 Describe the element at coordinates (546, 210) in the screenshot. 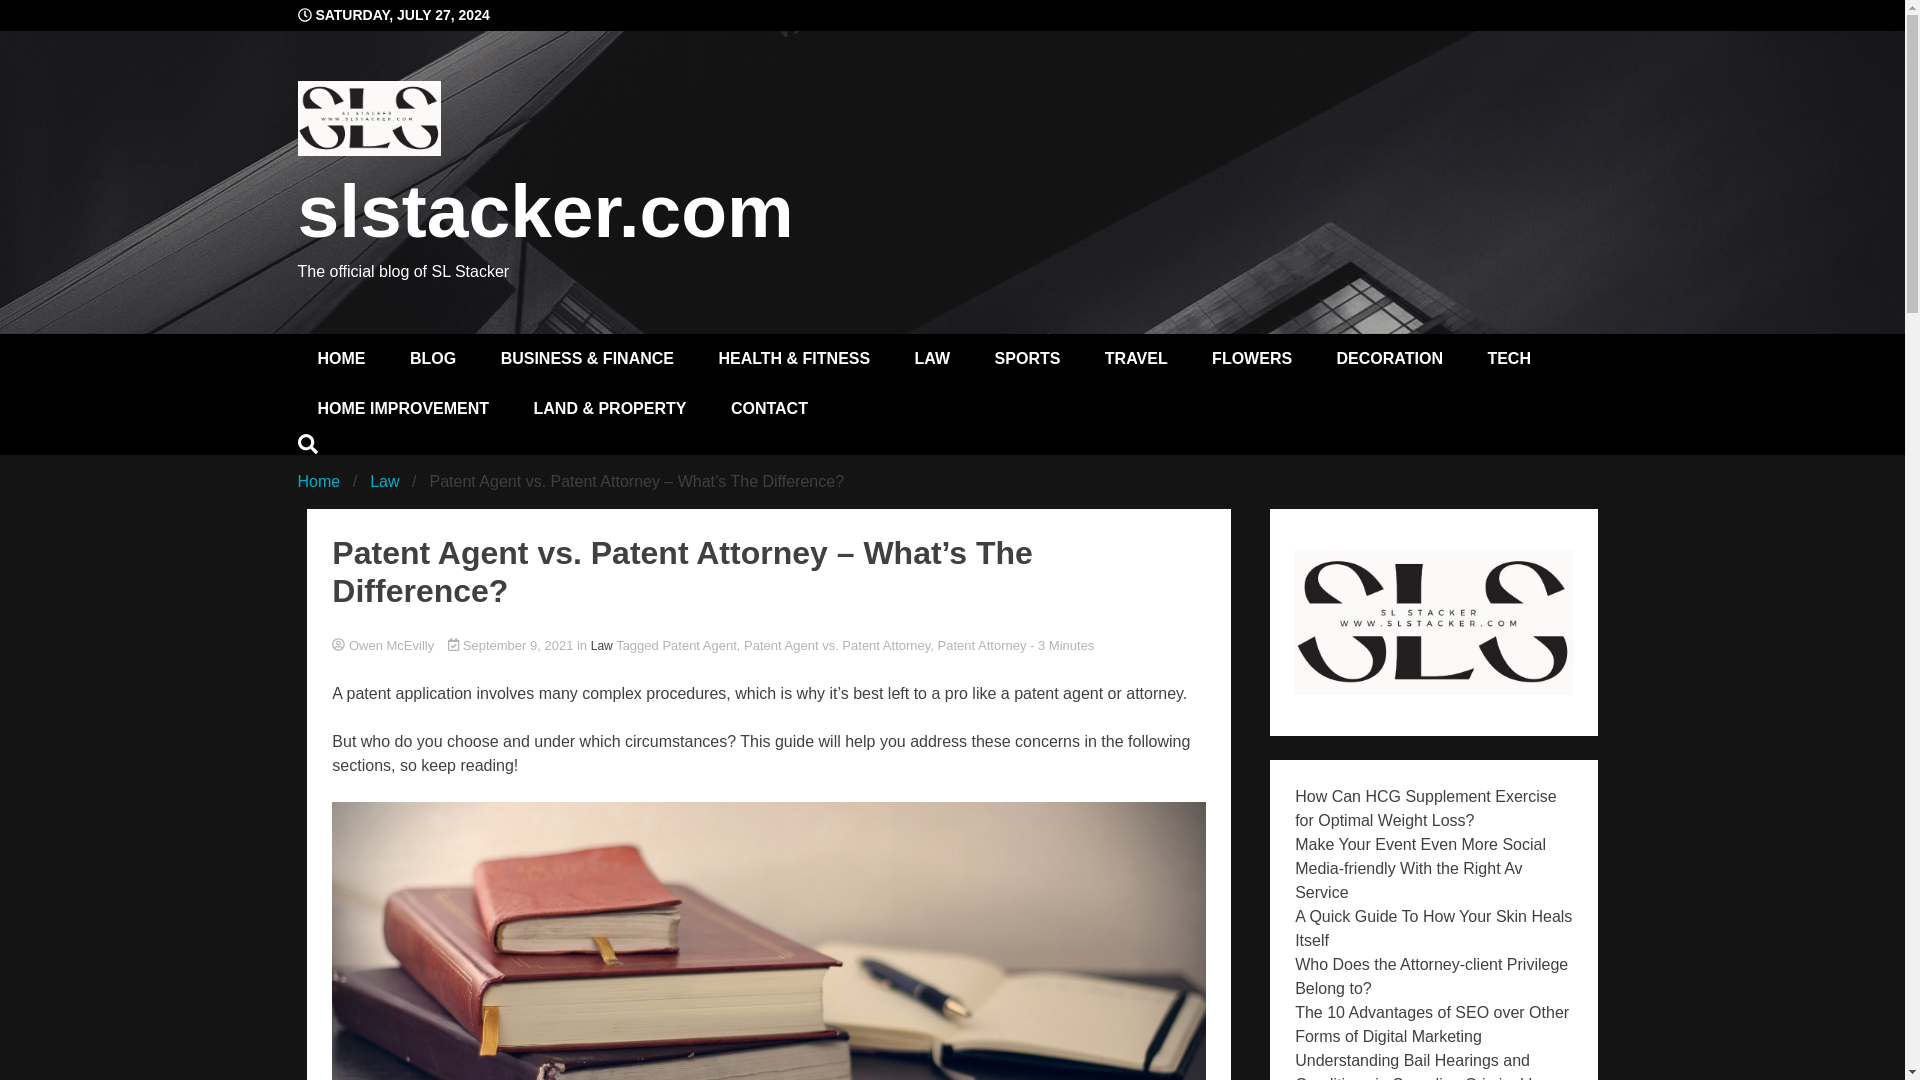

I see `slstacker.com` at that location.